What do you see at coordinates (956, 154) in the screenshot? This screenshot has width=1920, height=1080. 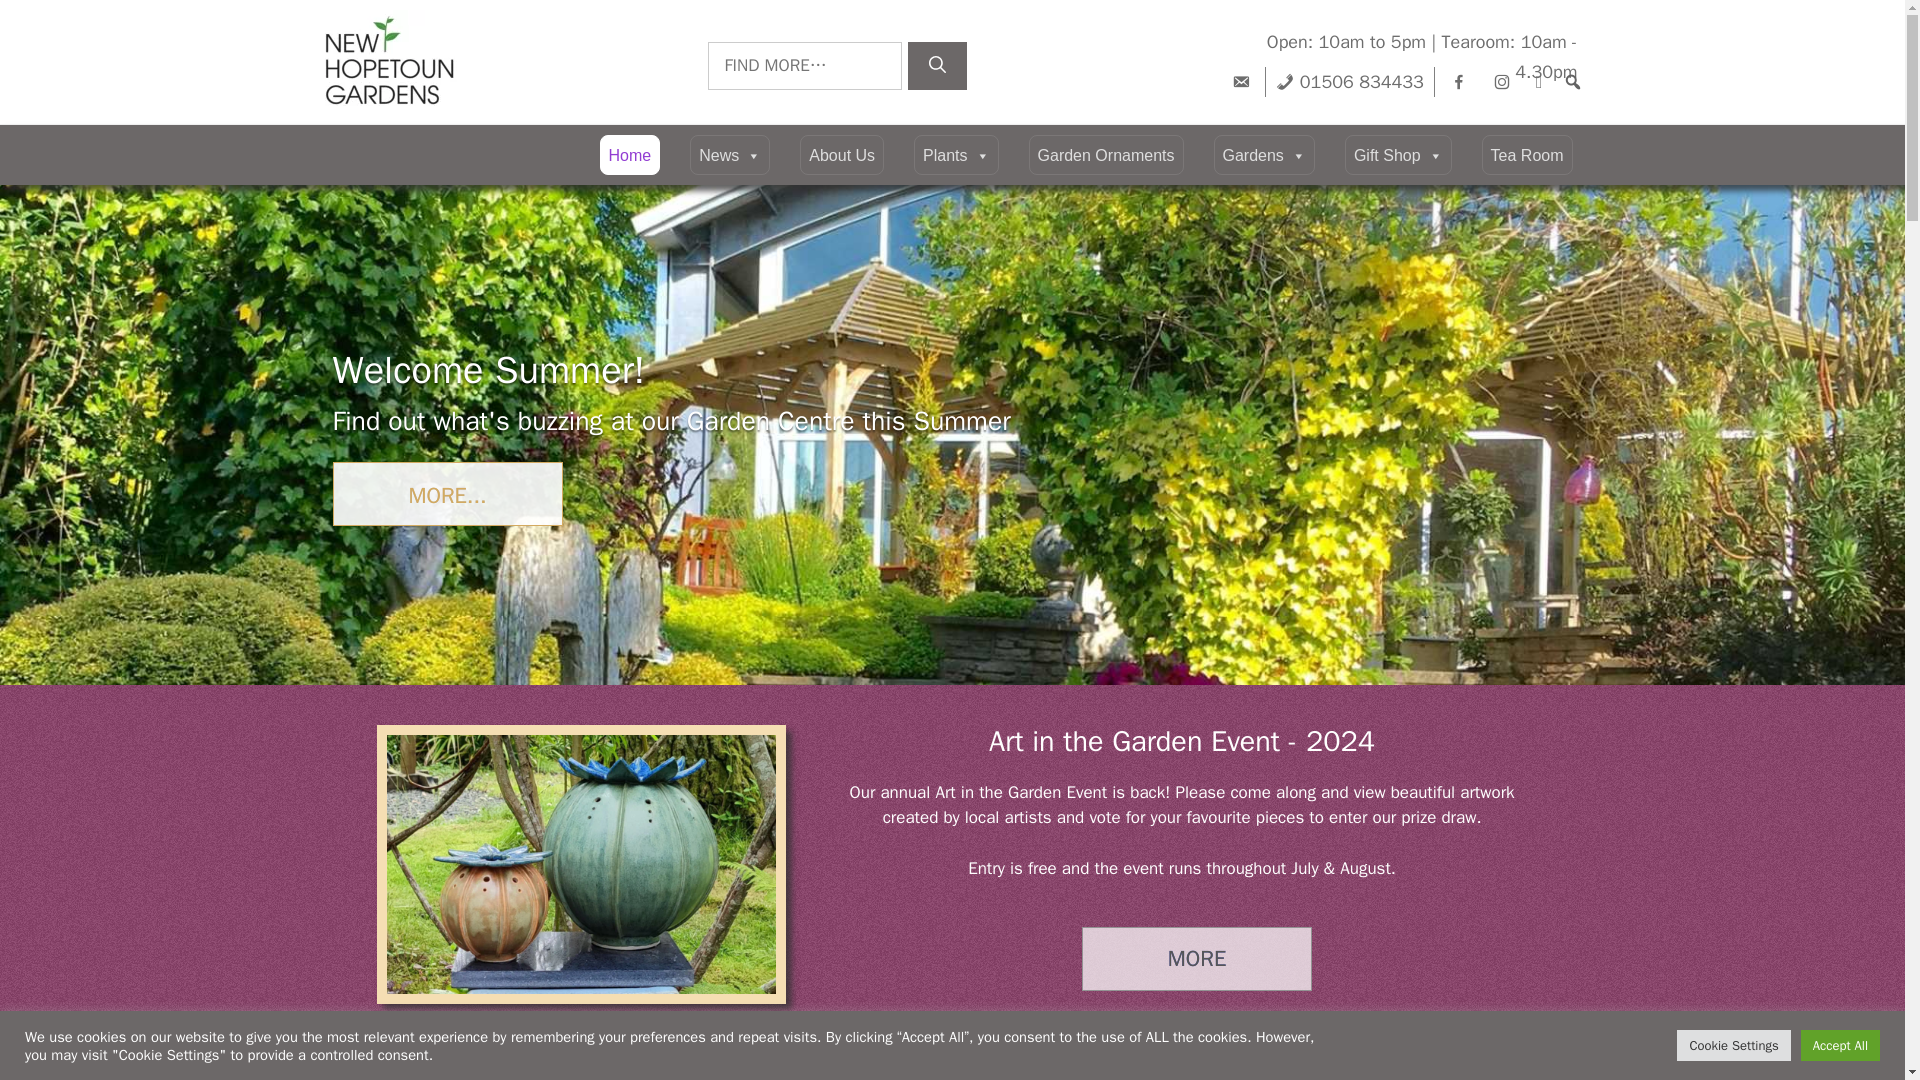 I see `Plants` at bounding box center [956, 154].